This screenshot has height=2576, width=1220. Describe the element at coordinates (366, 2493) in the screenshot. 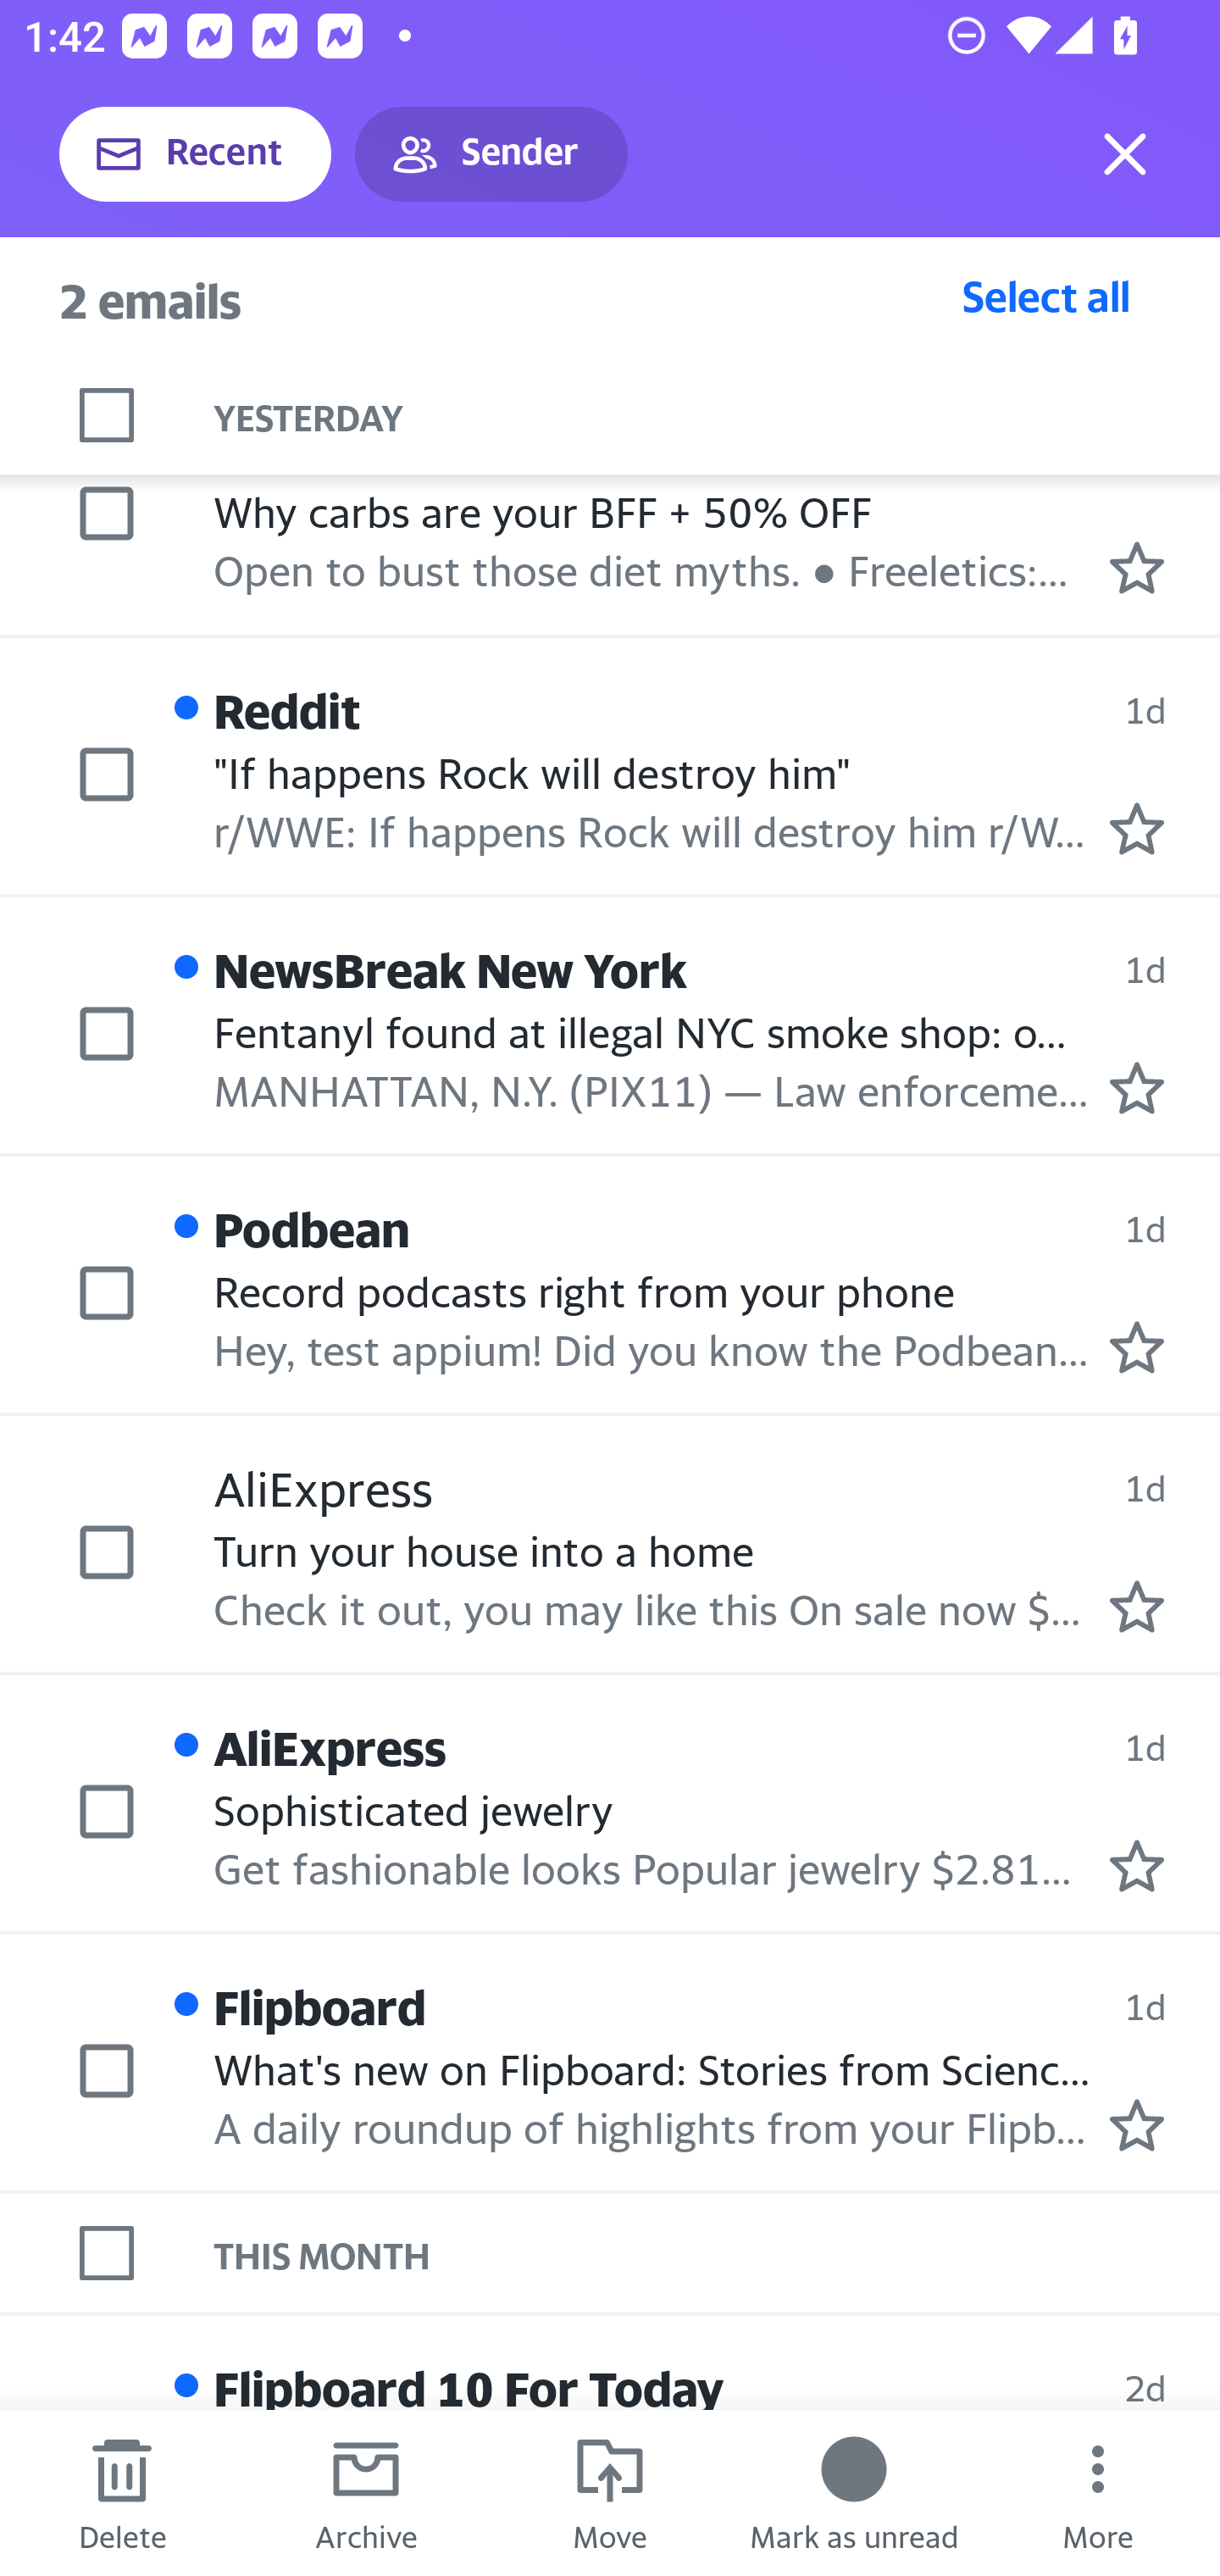

I see `Archive` at that location.